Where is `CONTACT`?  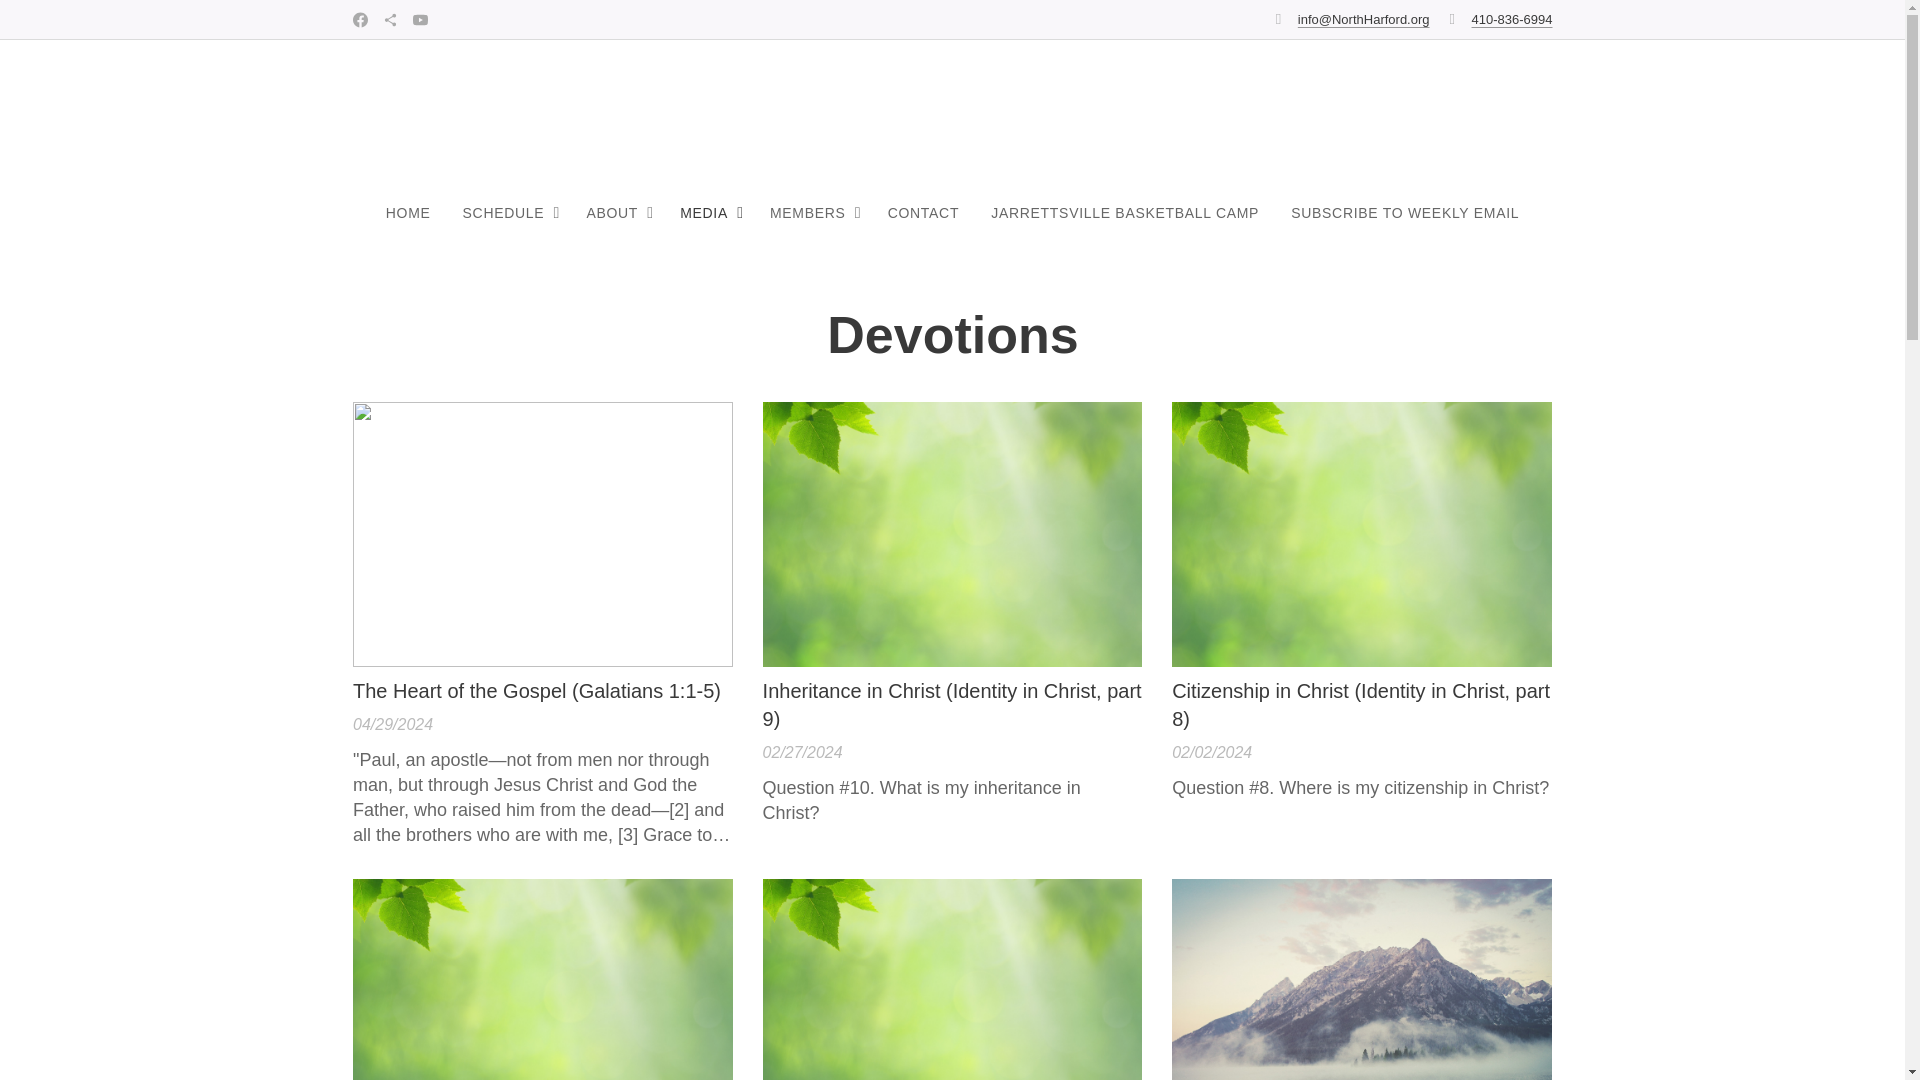
CONTACT is located at coordinates (923, 212).